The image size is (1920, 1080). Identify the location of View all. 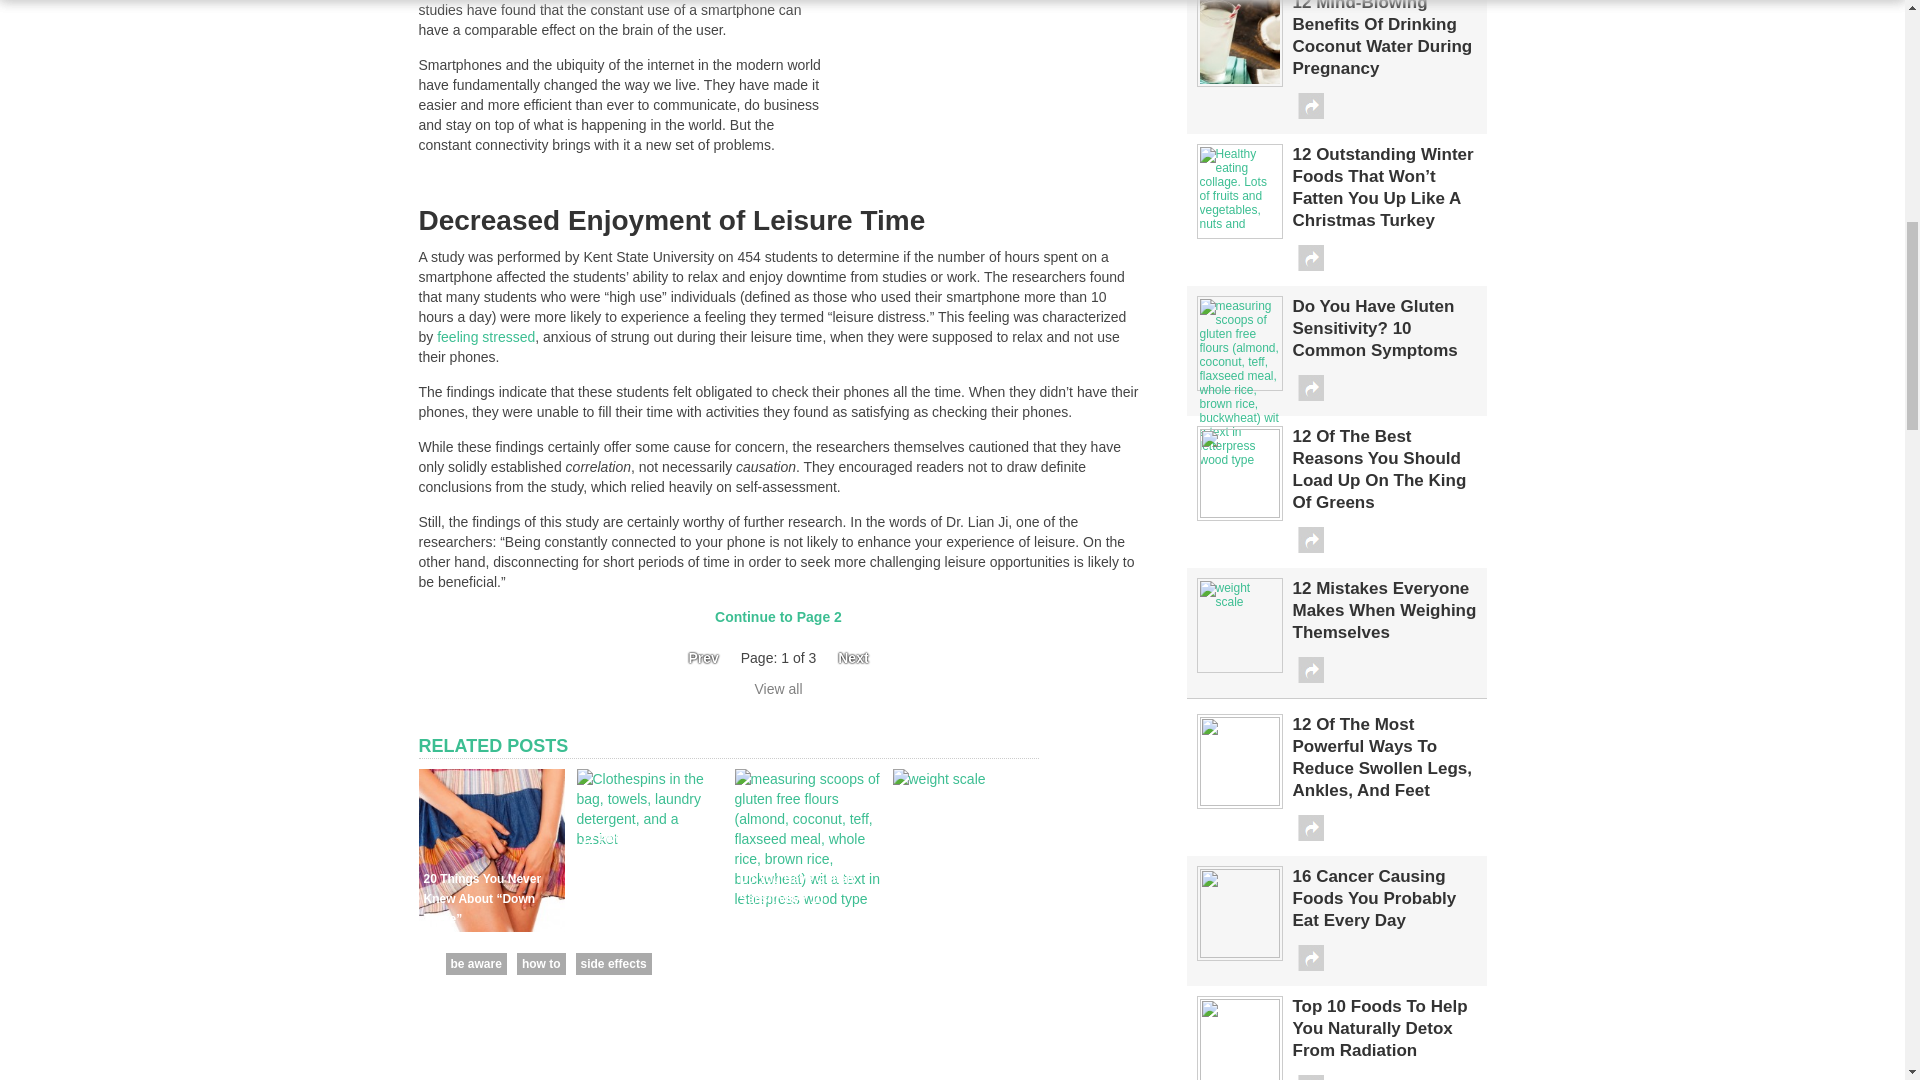
(778, 688).